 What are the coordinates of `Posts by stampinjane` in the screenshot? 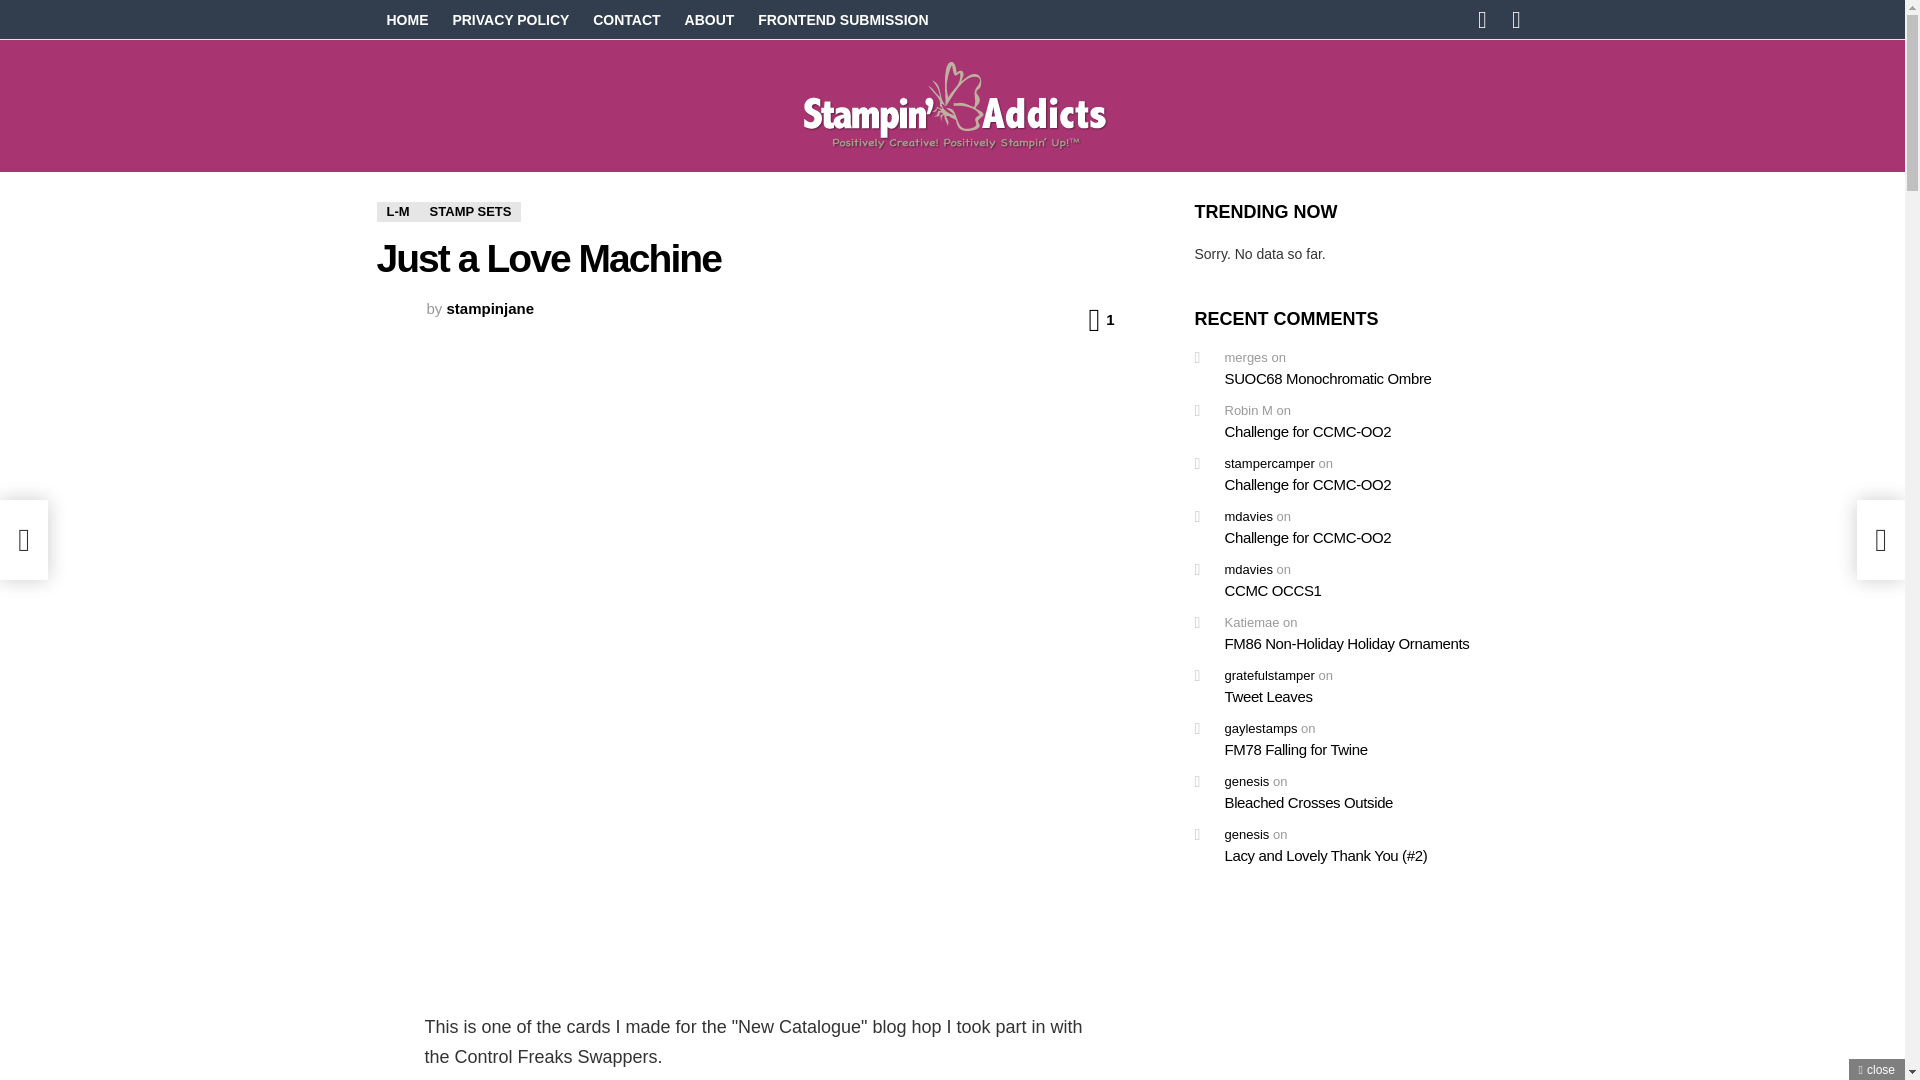 It's located at (491, 308).